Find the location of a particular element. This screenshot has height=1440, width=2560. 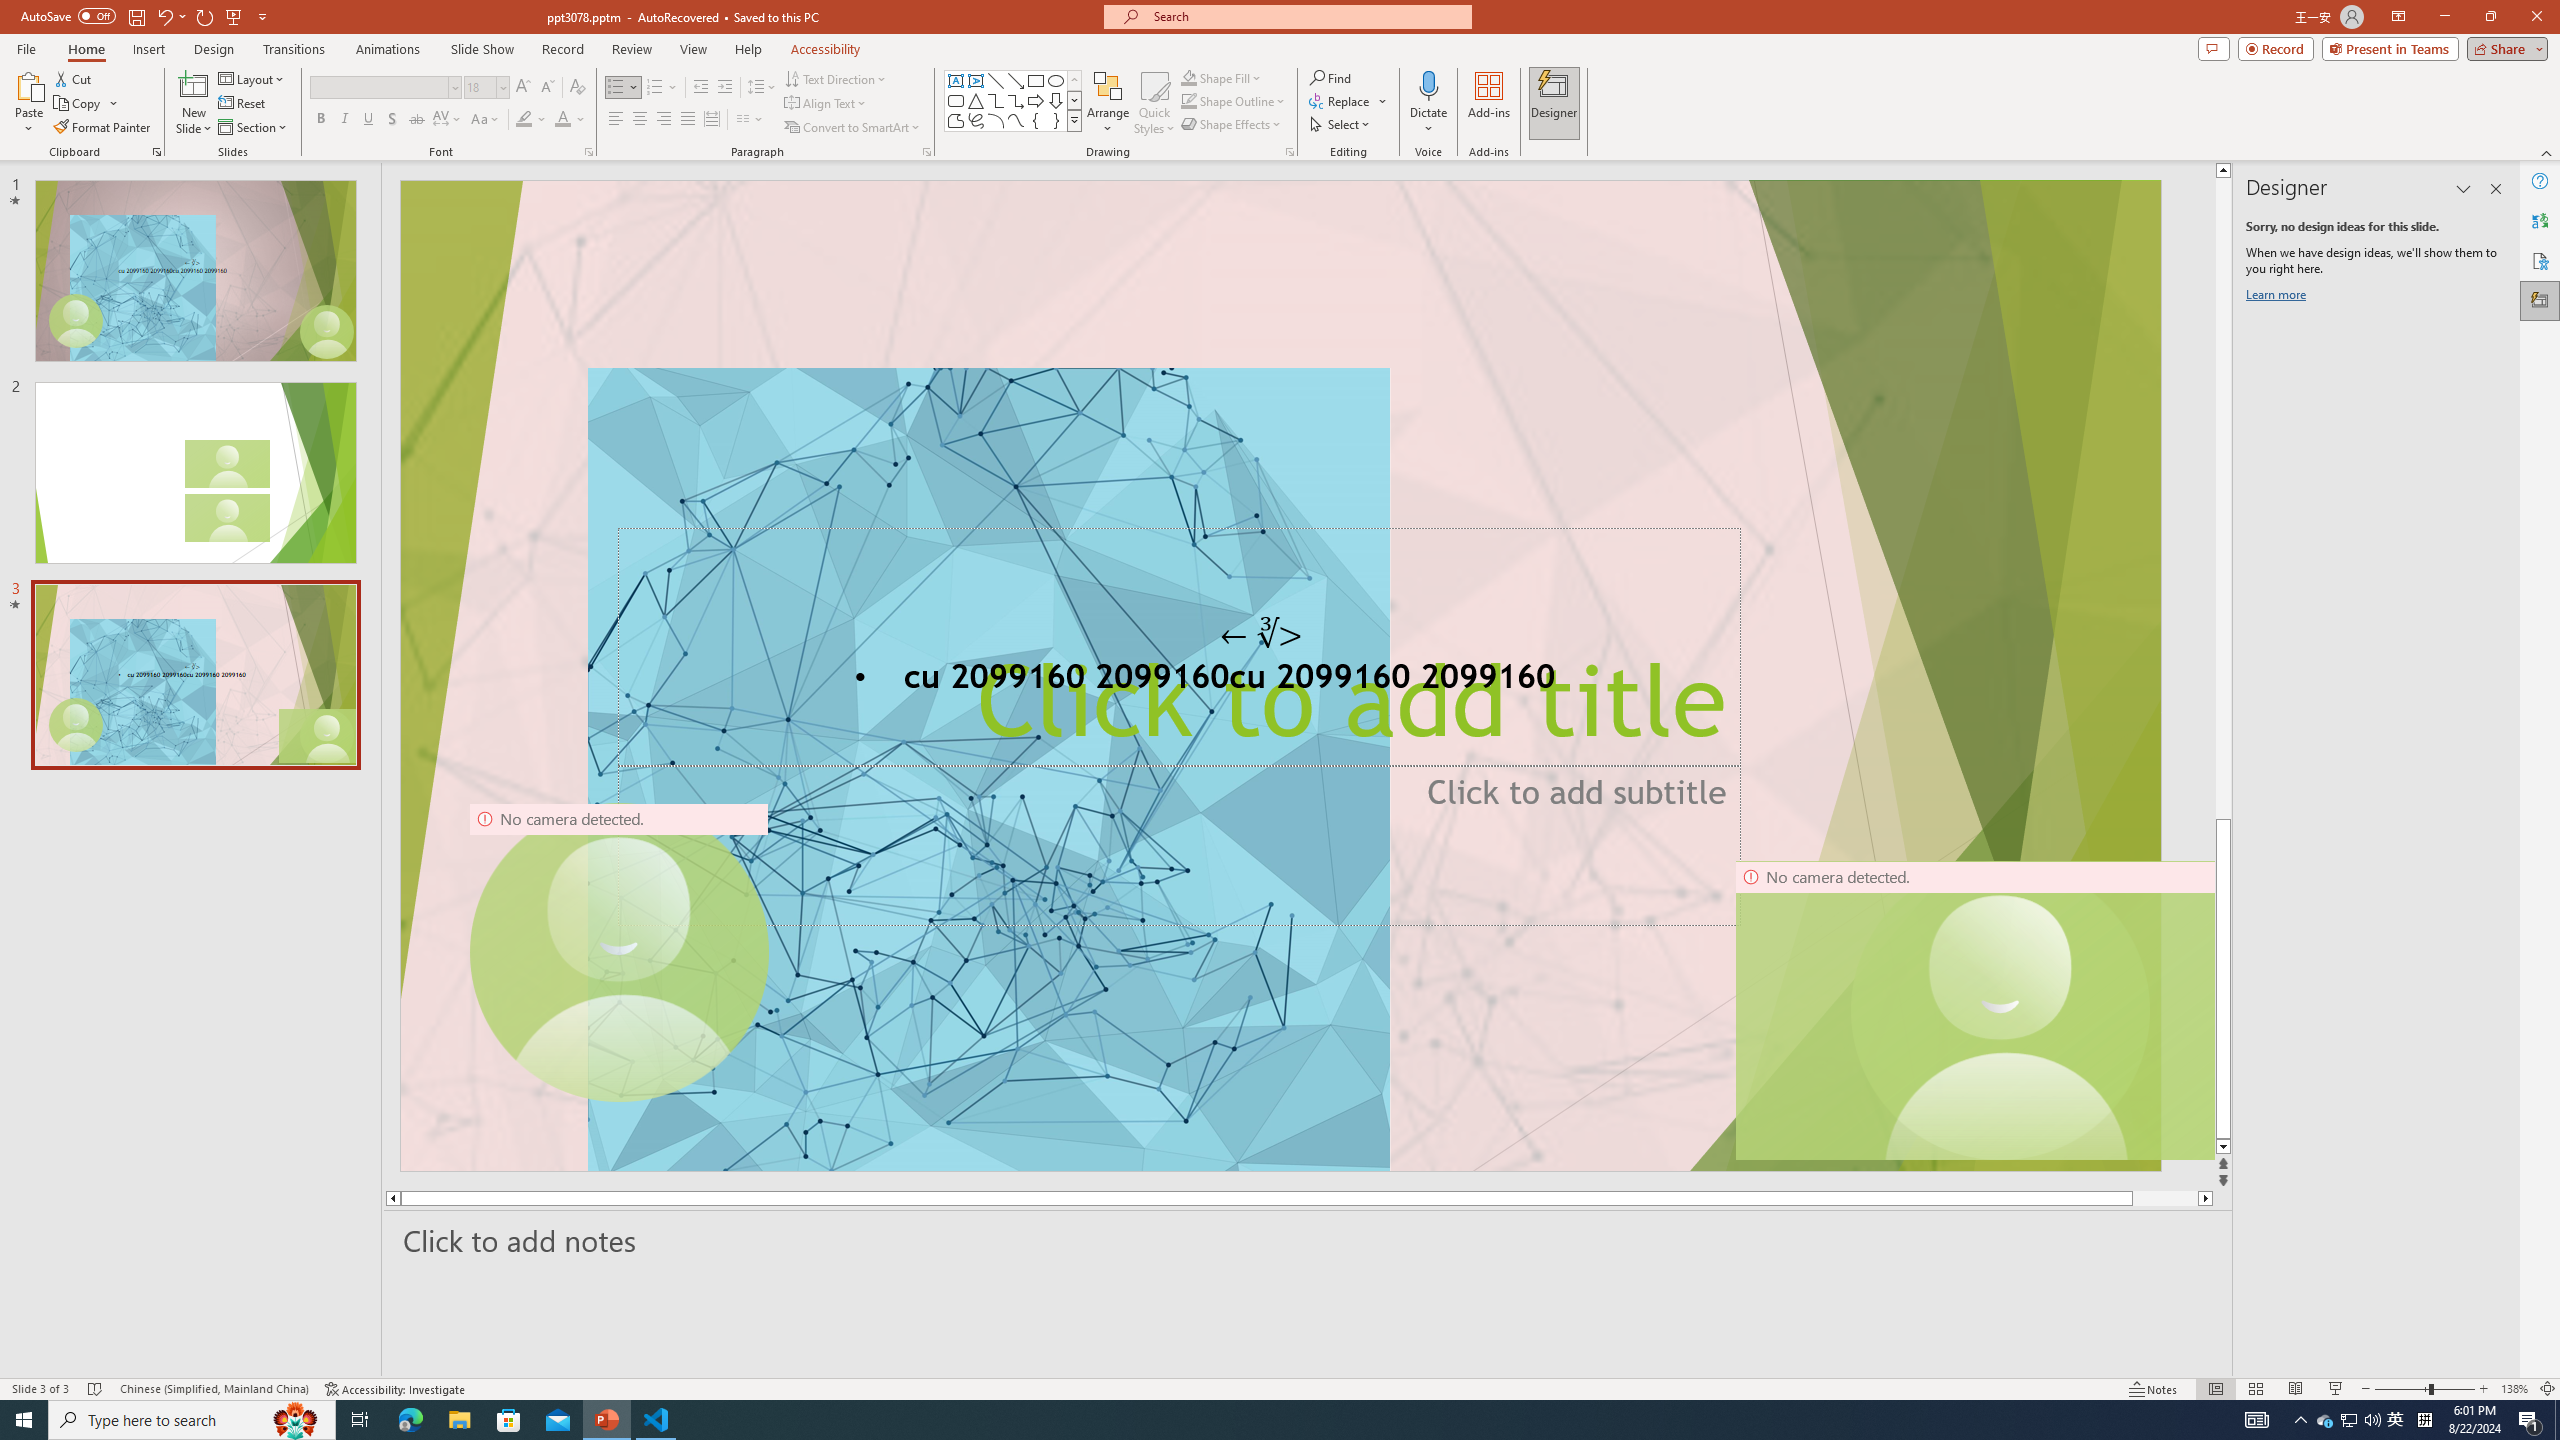

Camera 14, No camera detected. is located at coordinates (1974, 1010).